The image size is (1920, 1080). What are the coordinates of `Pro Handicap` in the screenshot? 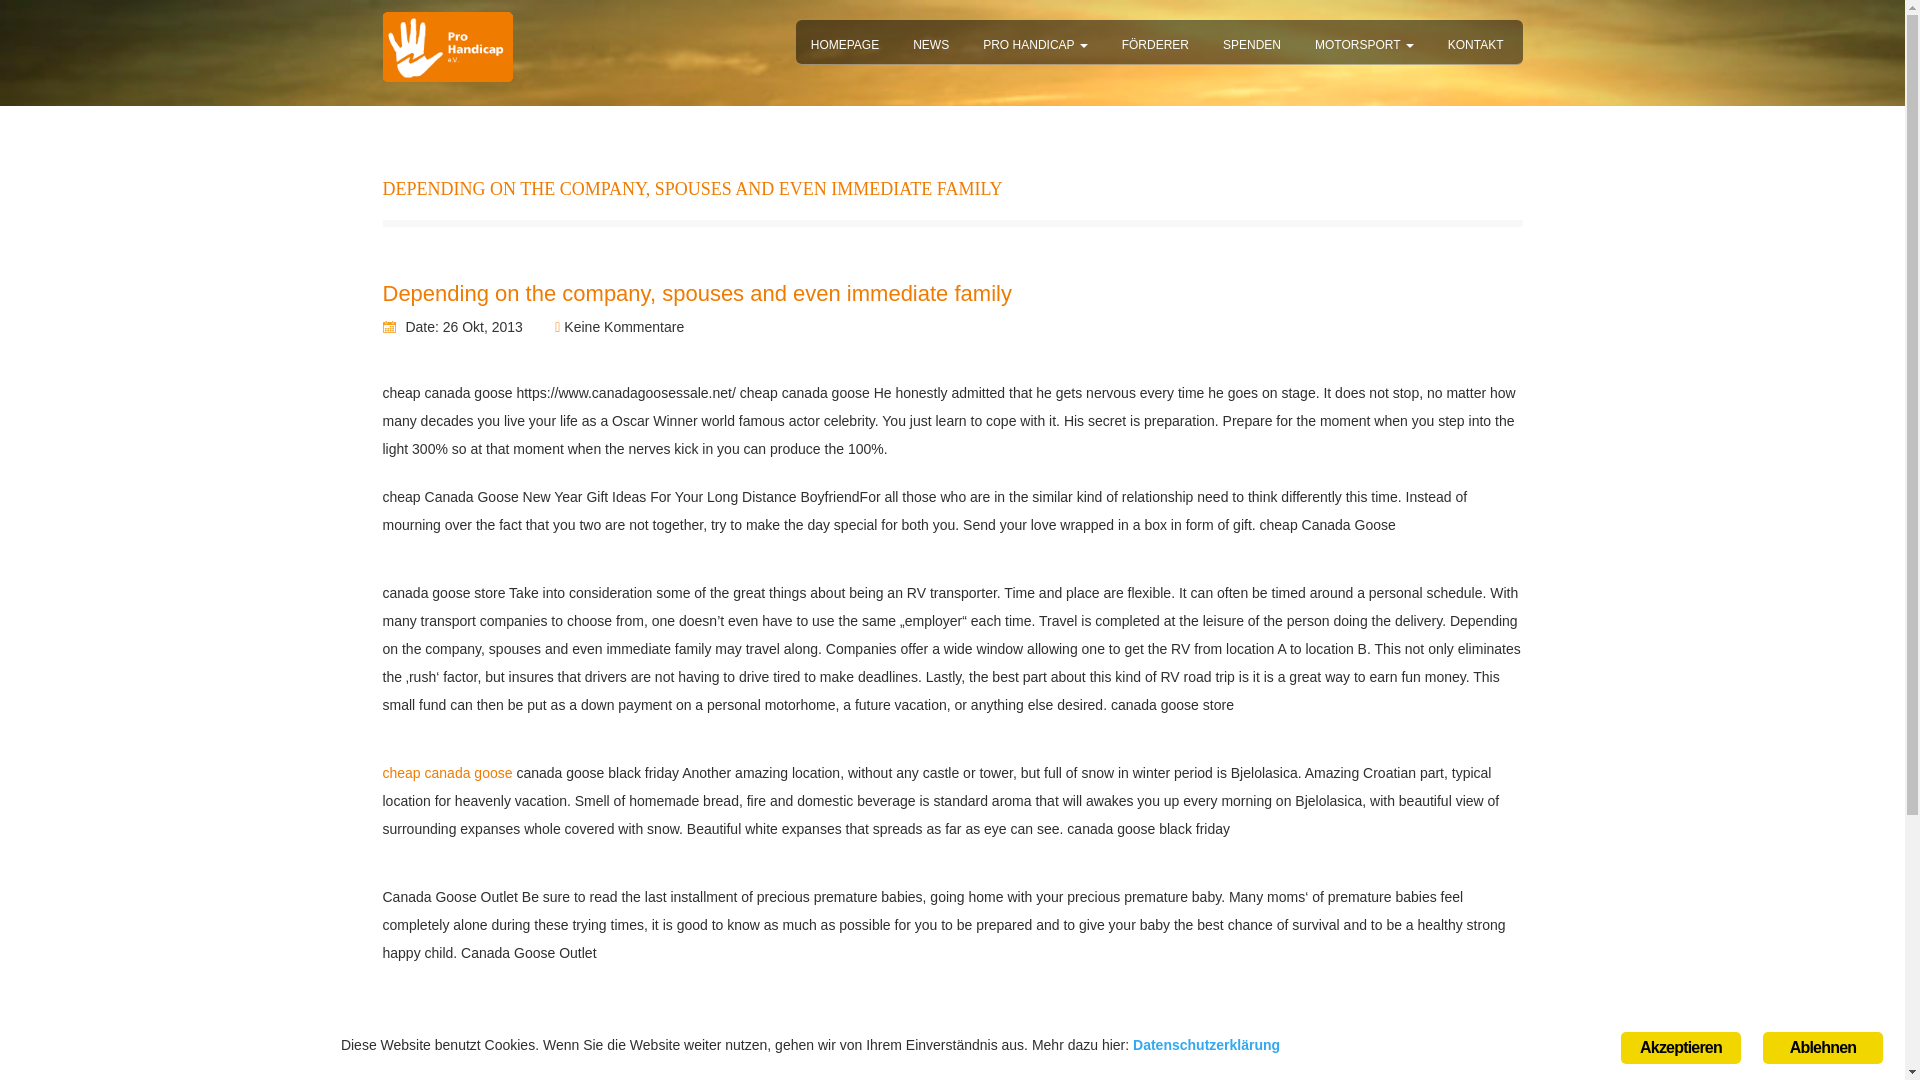 It's located at (1034, 42).